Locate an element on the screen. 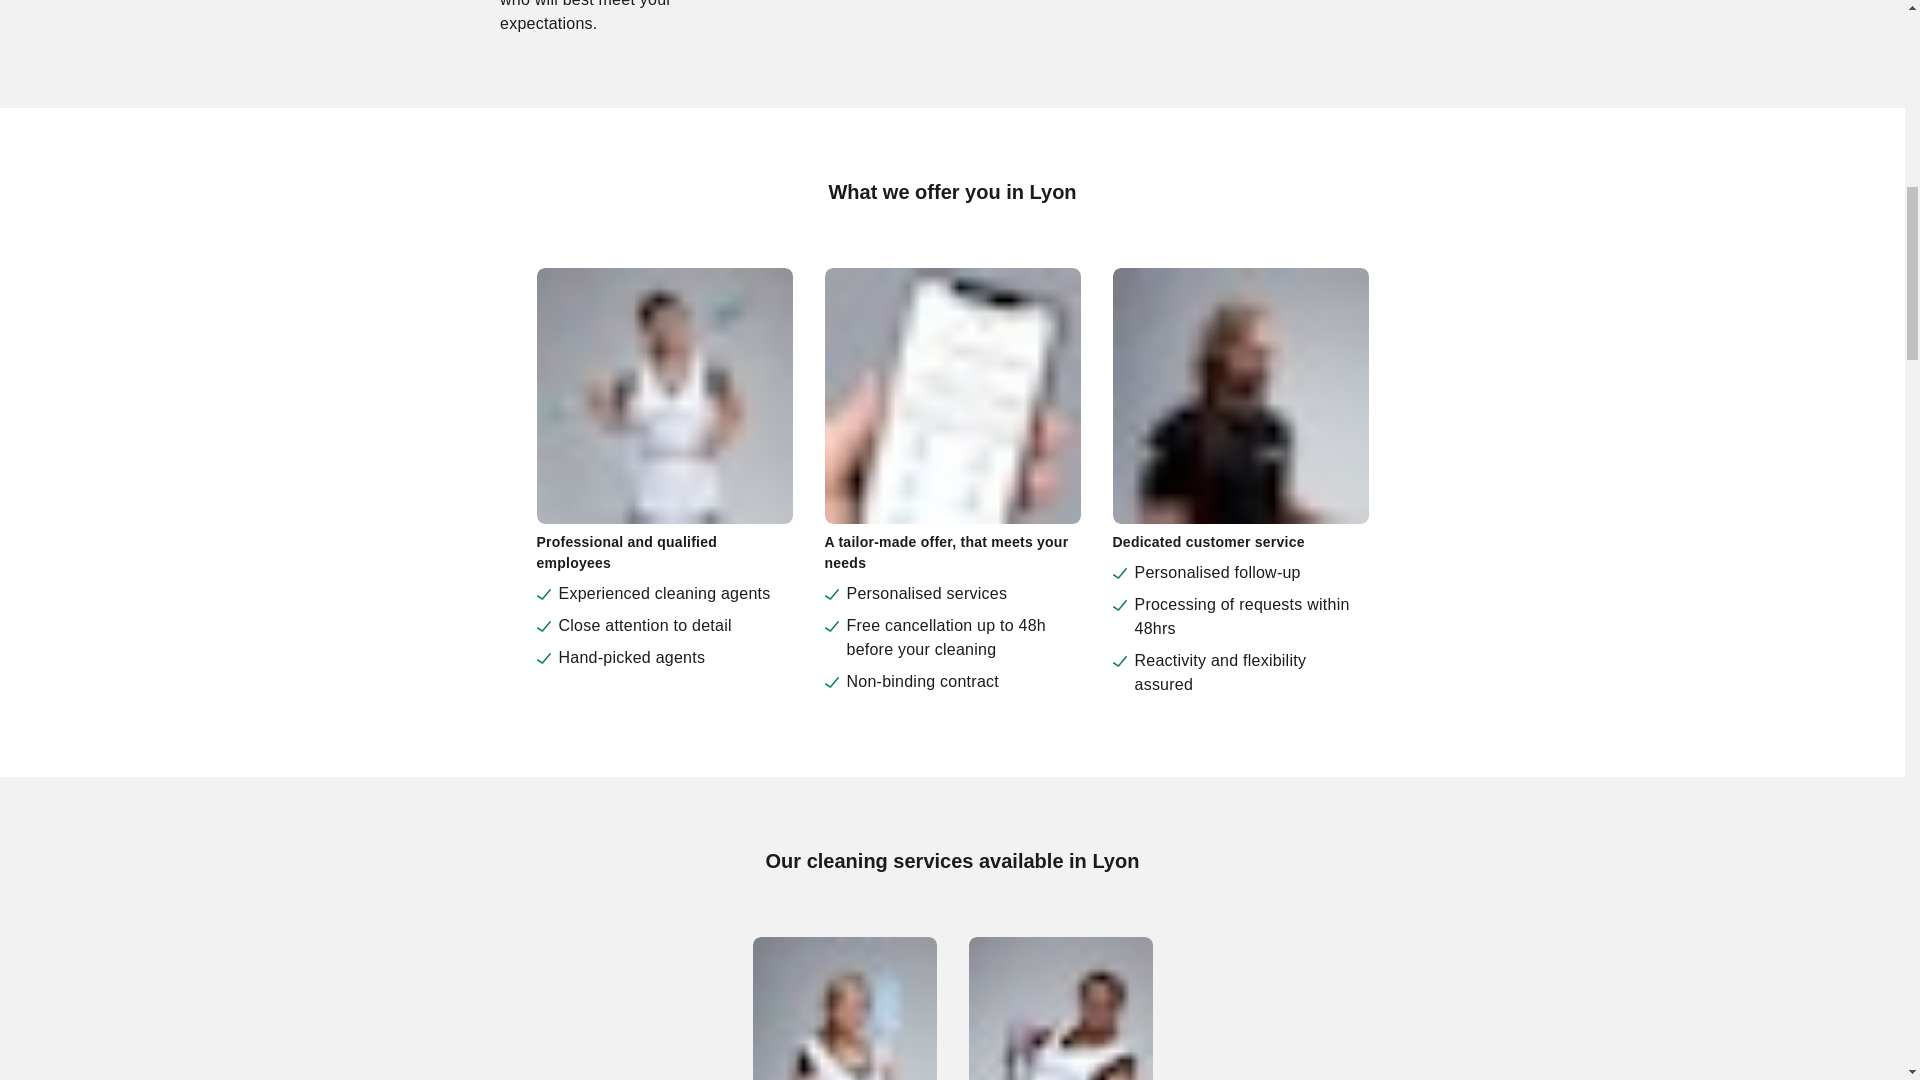  End-of-tenancy cleaning is located at coordinates (1060, 1008).